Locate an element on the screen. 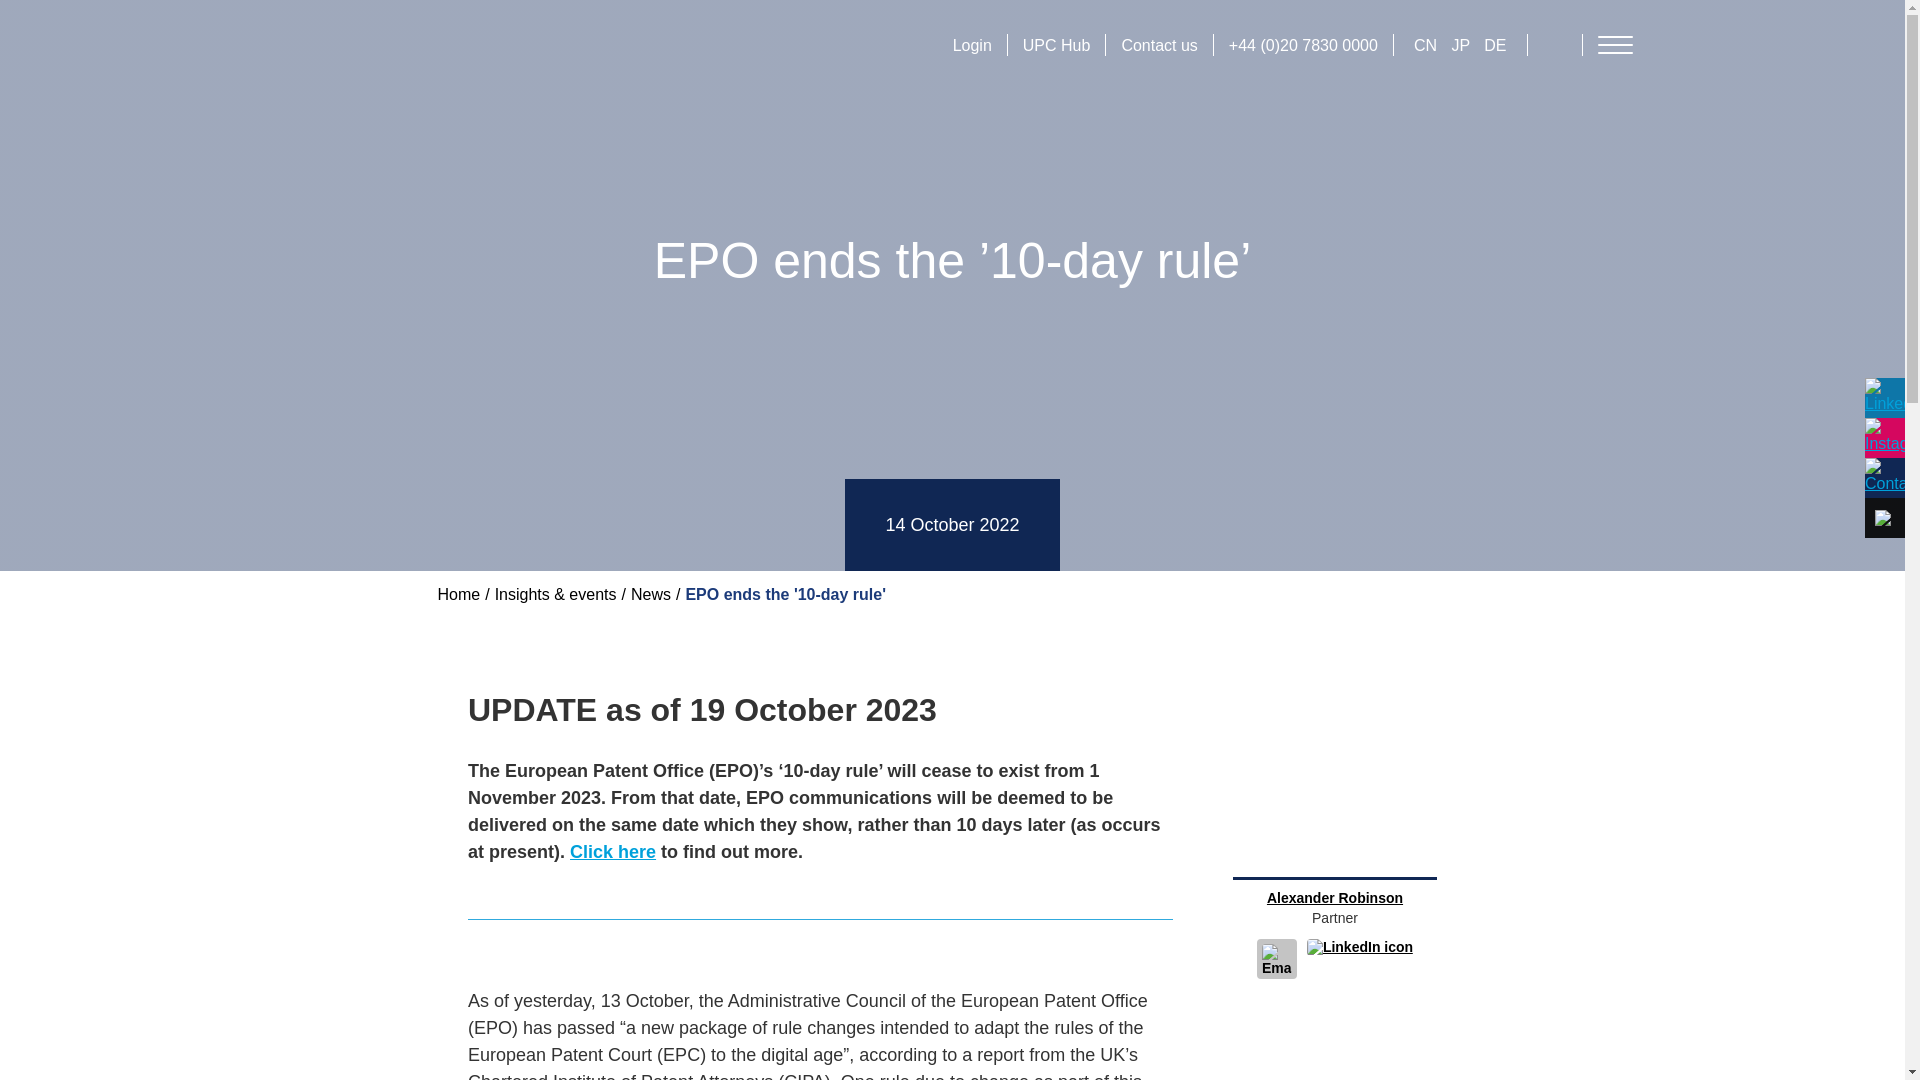 The width and height of the screenshot is (1920, 1080). News is located at coordinates (650, 594).